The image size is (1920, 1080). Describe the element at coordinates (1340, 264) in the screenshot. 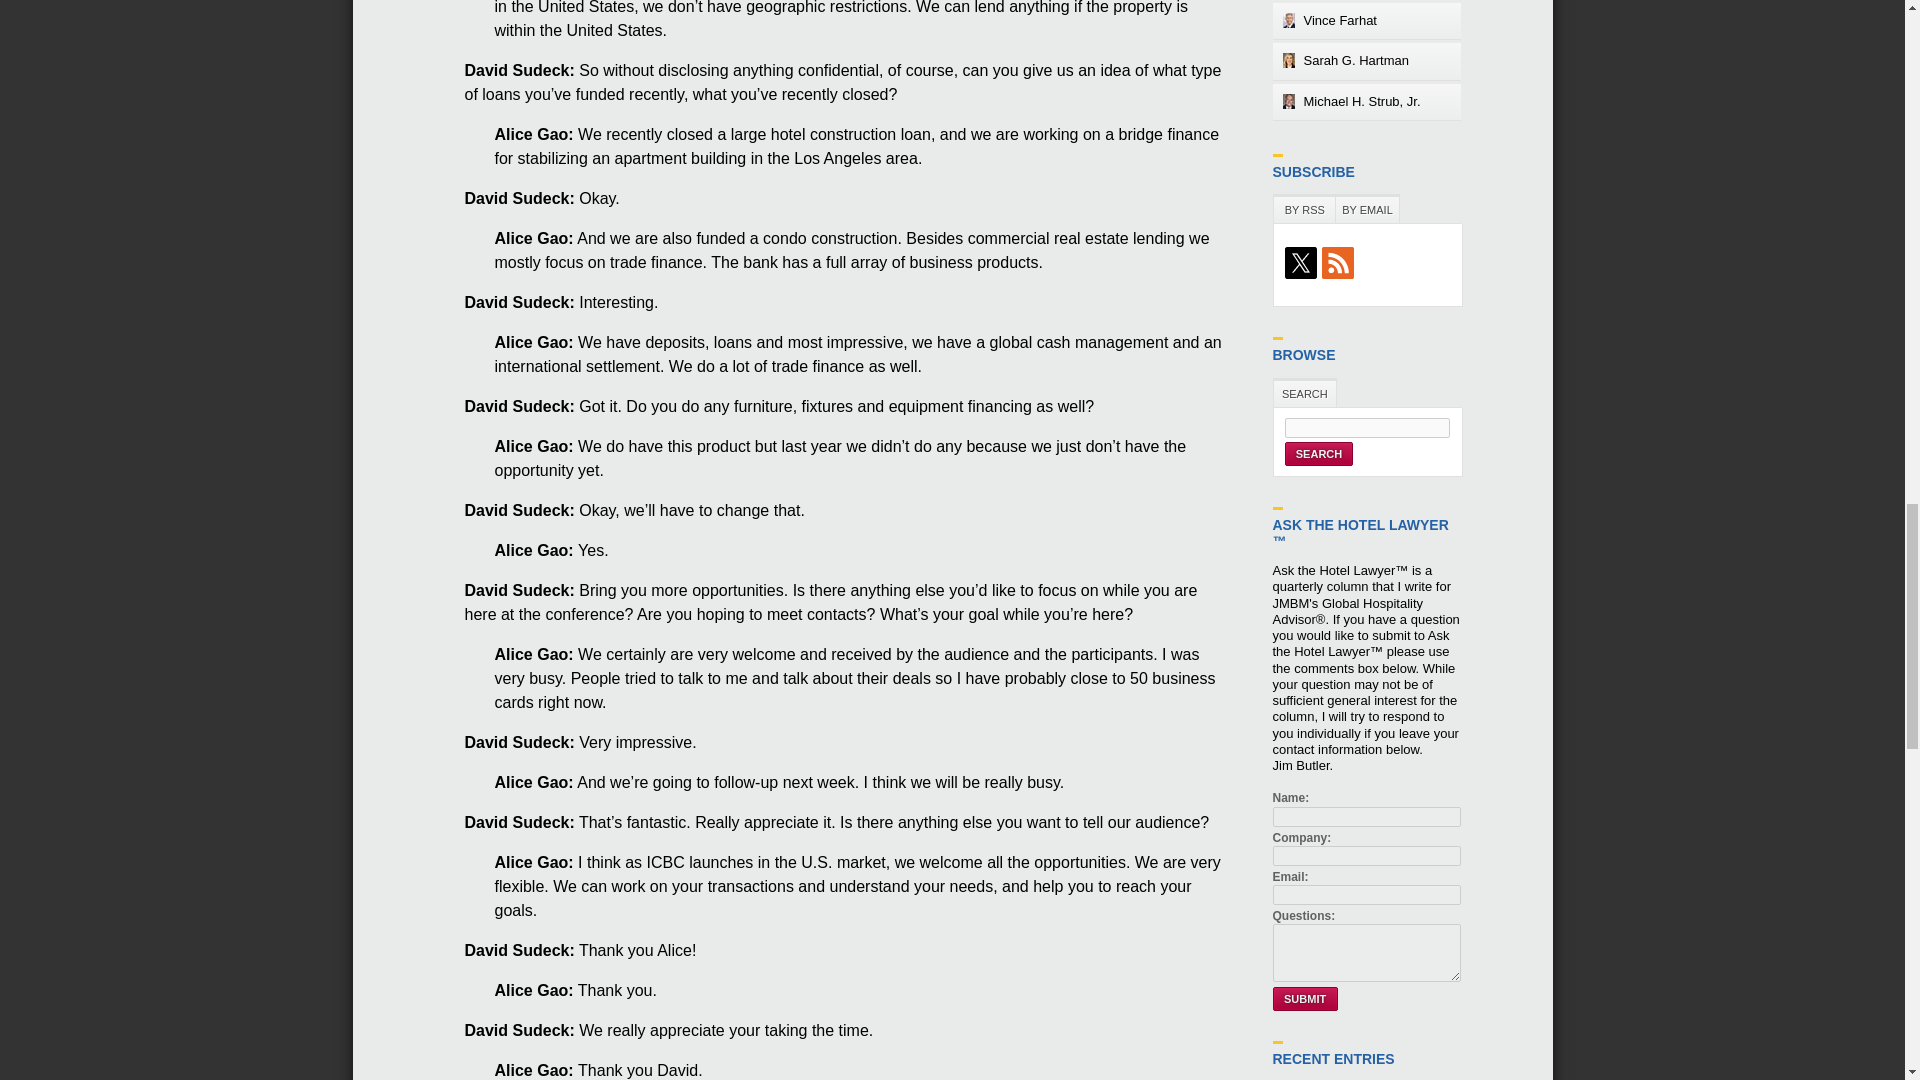

I see `Feed` at that location.